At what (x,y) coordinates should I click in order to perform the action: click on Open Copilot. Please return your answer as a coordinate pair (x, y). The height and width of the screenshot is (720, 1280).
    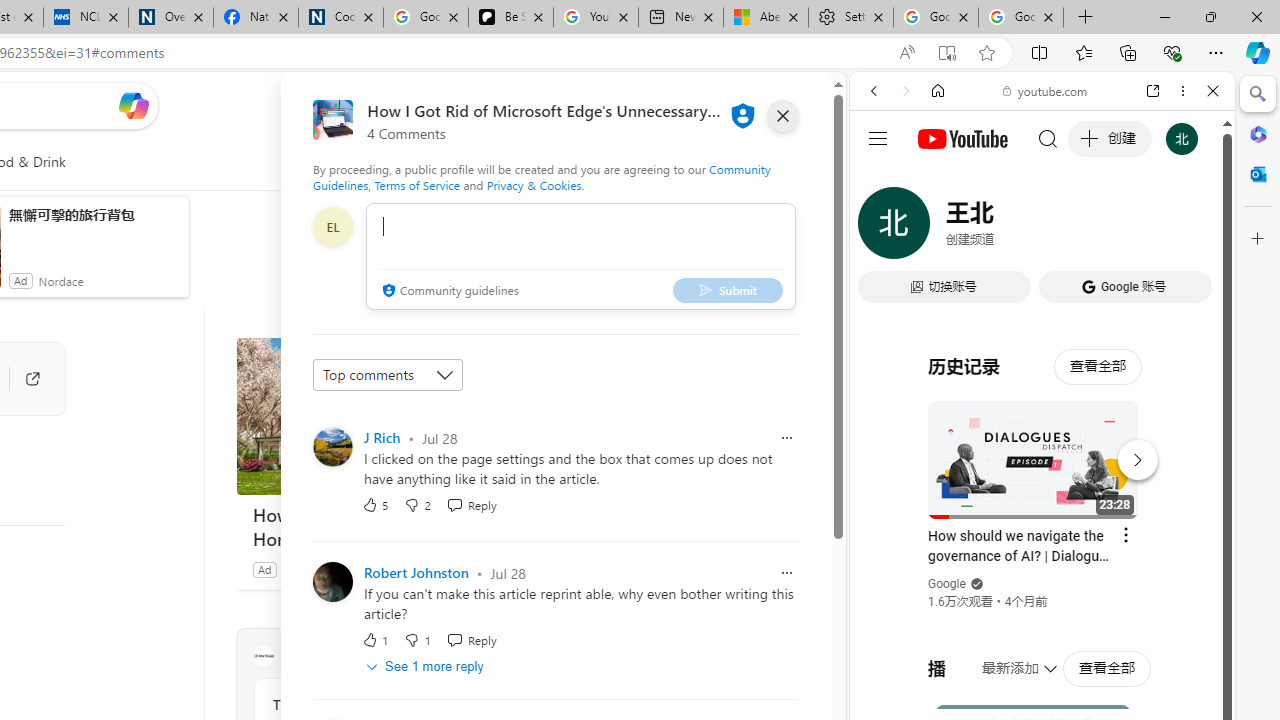
    Looking at the image, I should click on (132, 106).